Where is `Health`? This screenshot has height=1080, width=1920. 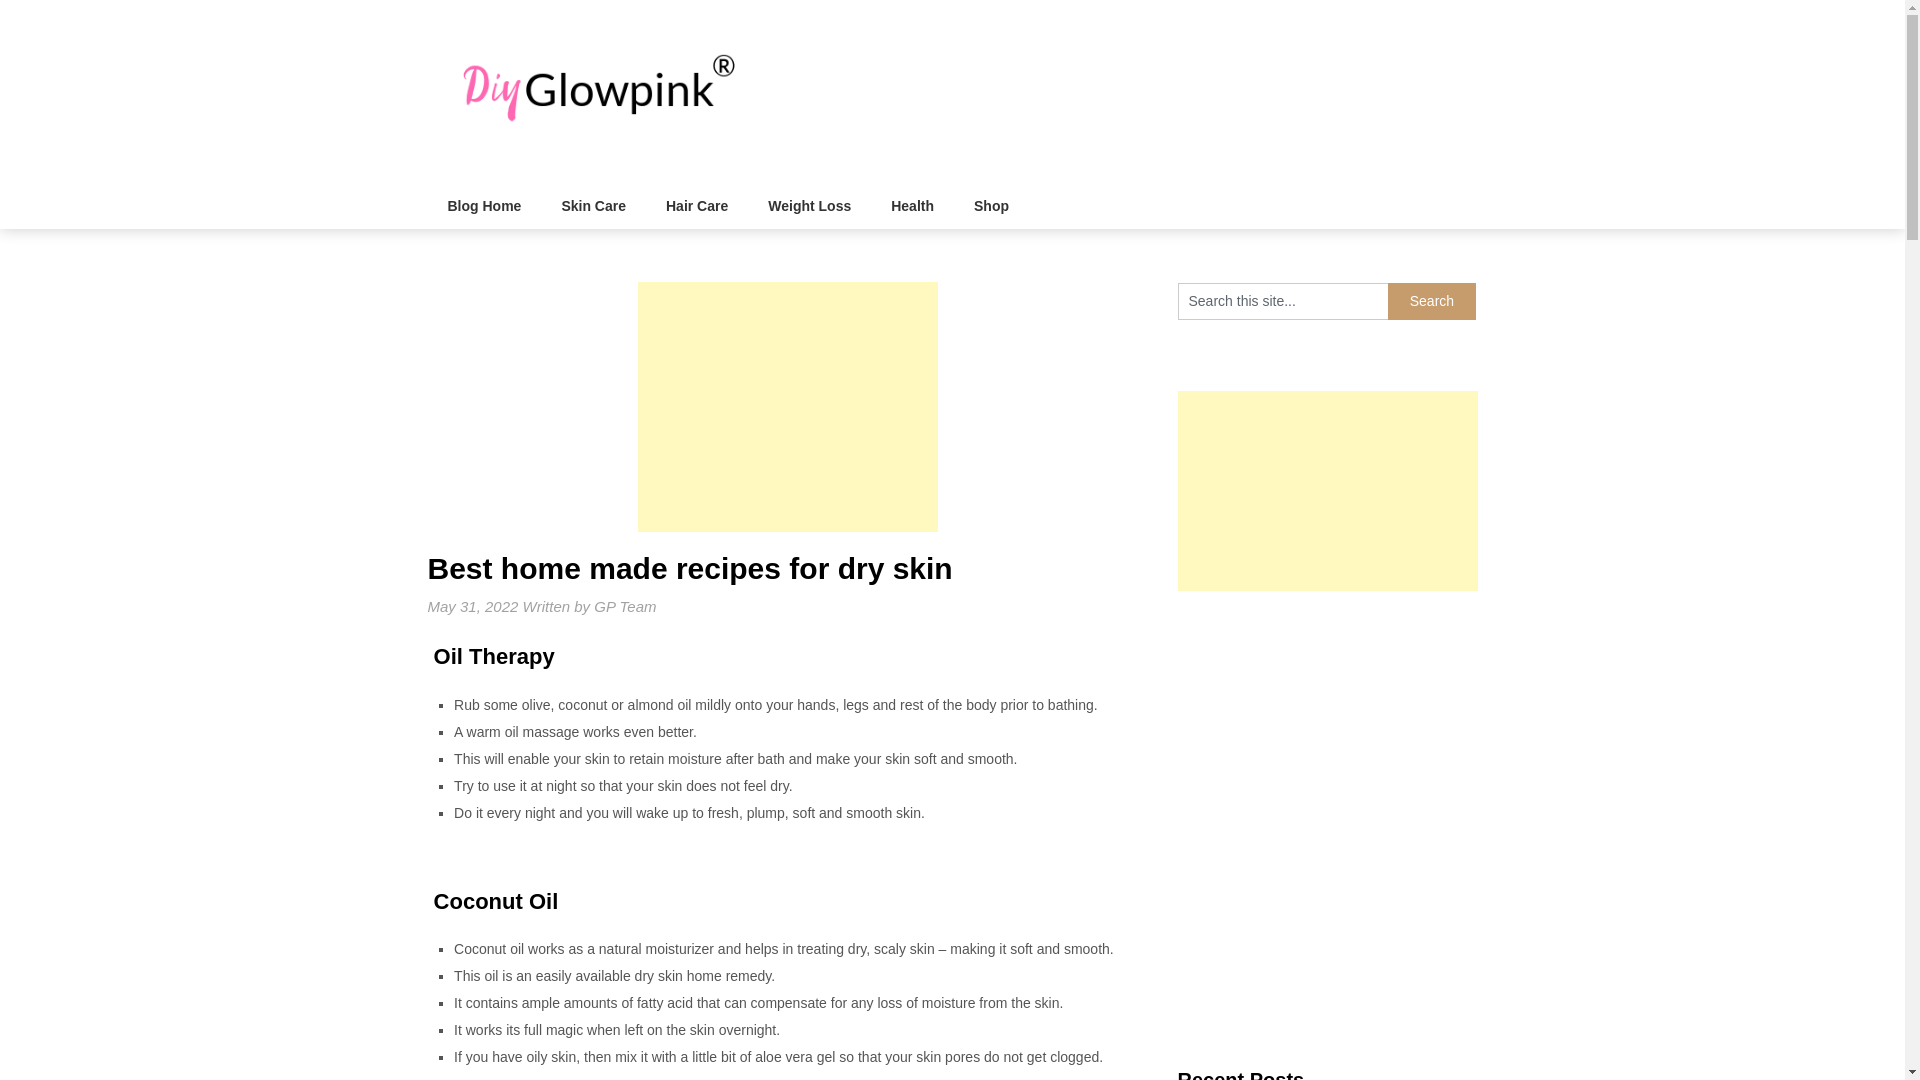
Health is located at coordinates (912, 206).